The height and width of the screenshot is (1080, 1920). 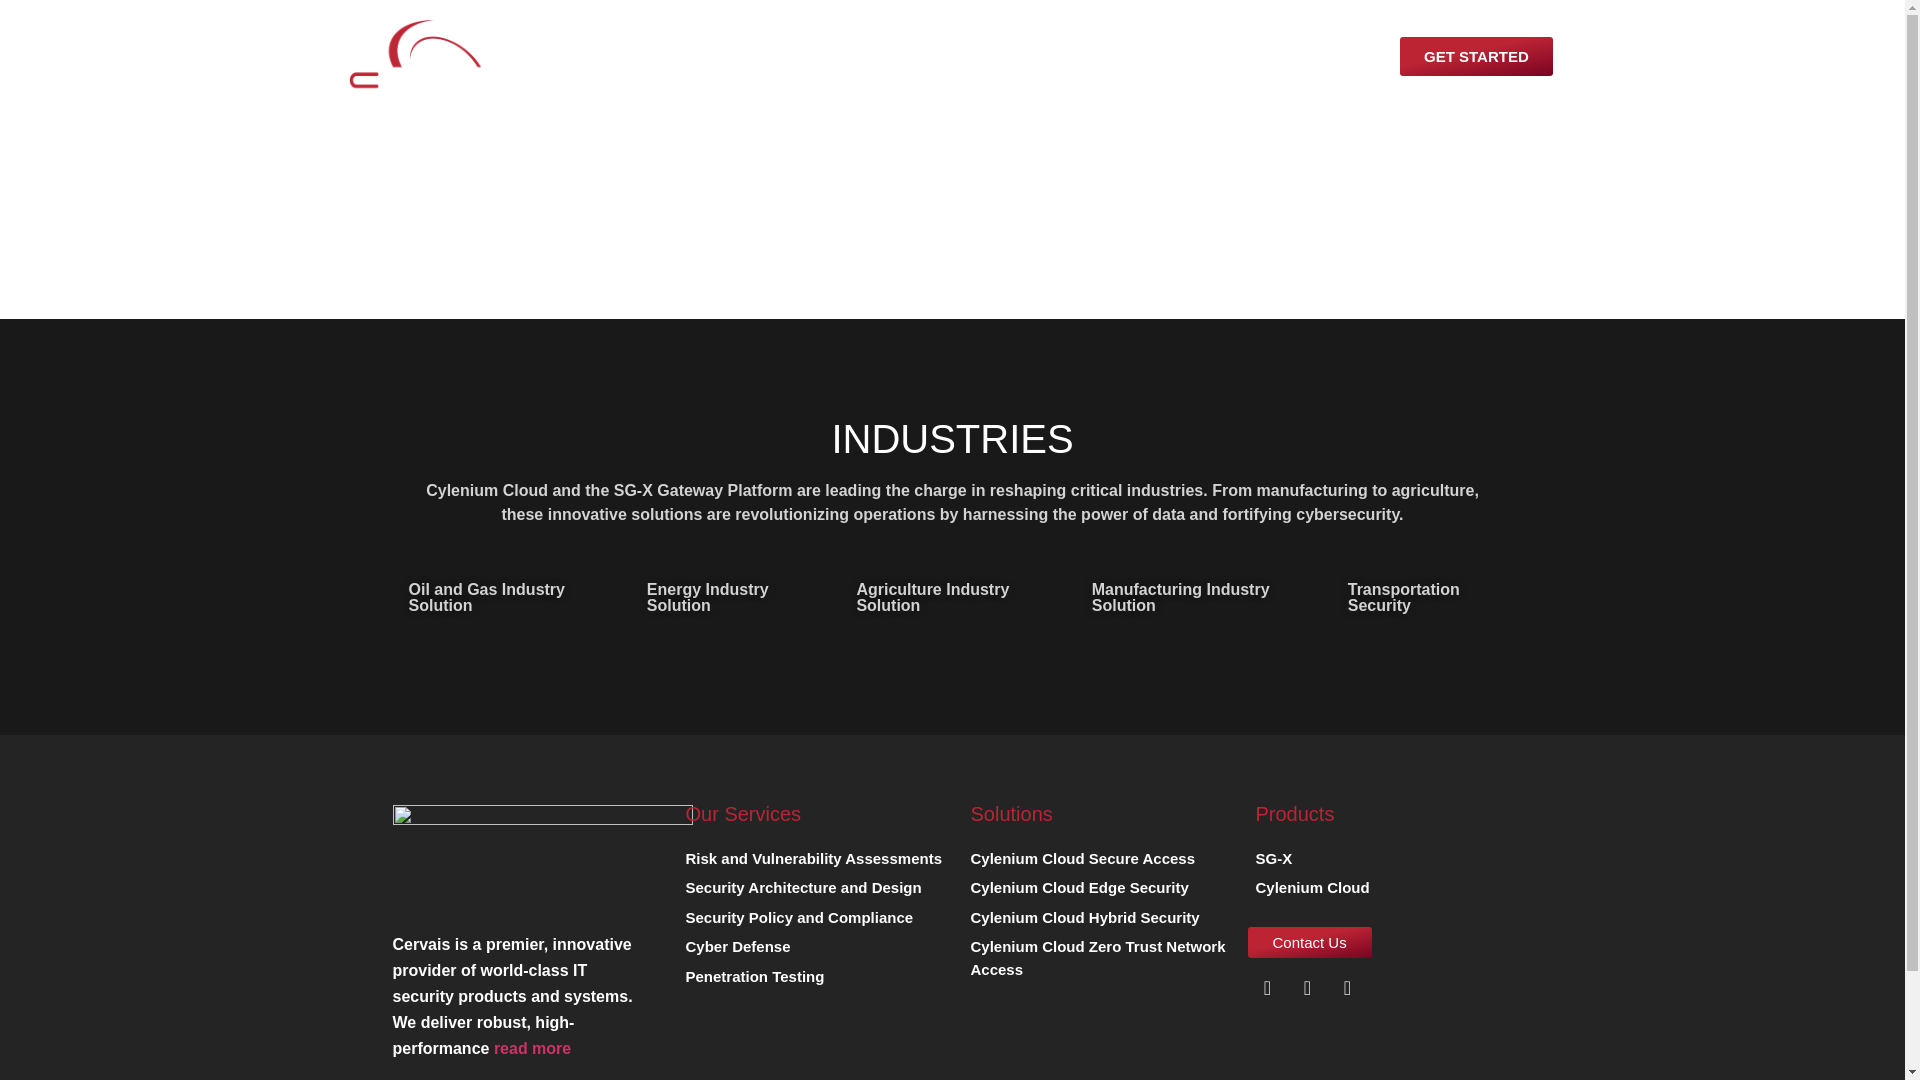 What do you see at coordinates (810, 862) in the screenshot?
I see `Risk and Vulnerability Assessments` at bounding box center [810, 862].